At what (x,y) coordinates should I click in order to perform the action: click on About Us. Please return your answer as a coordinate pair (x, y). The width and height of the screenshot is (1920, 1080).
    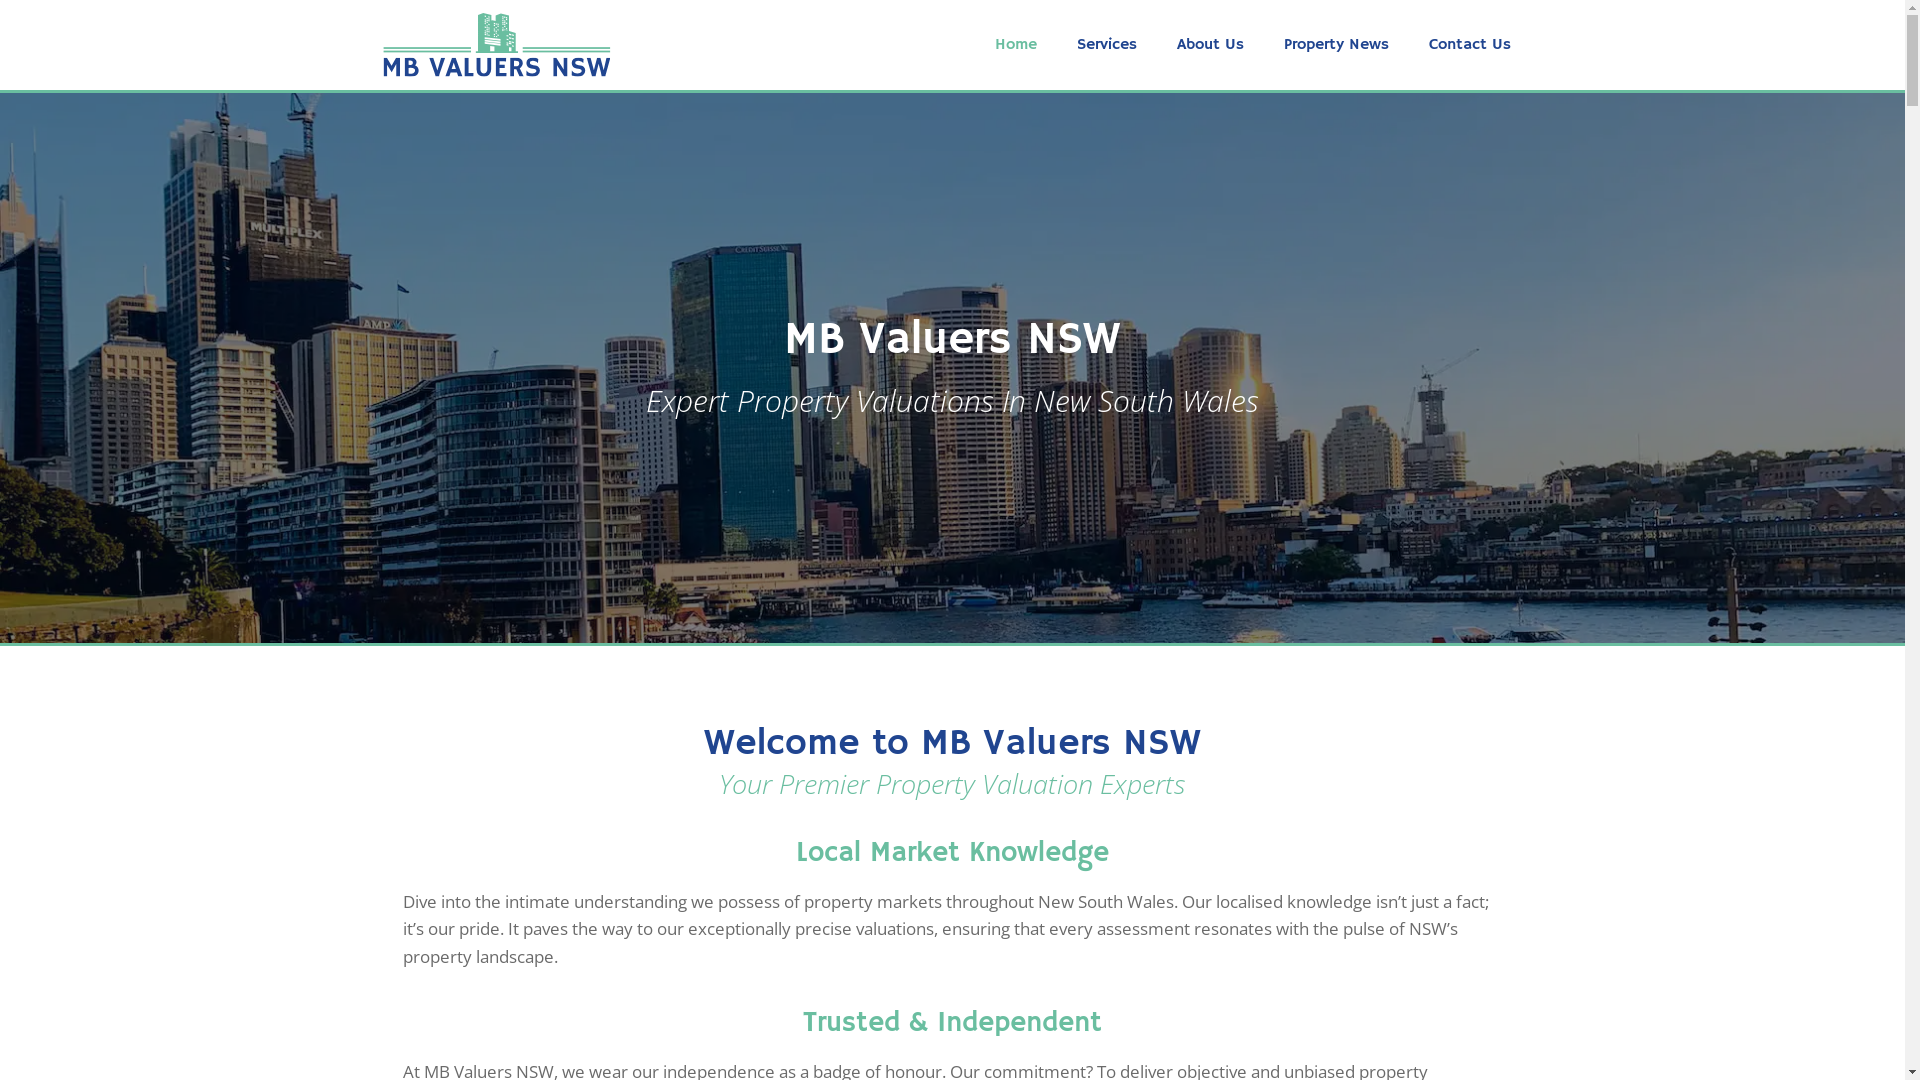
    Looking at the image, I should click on (1210, 45).